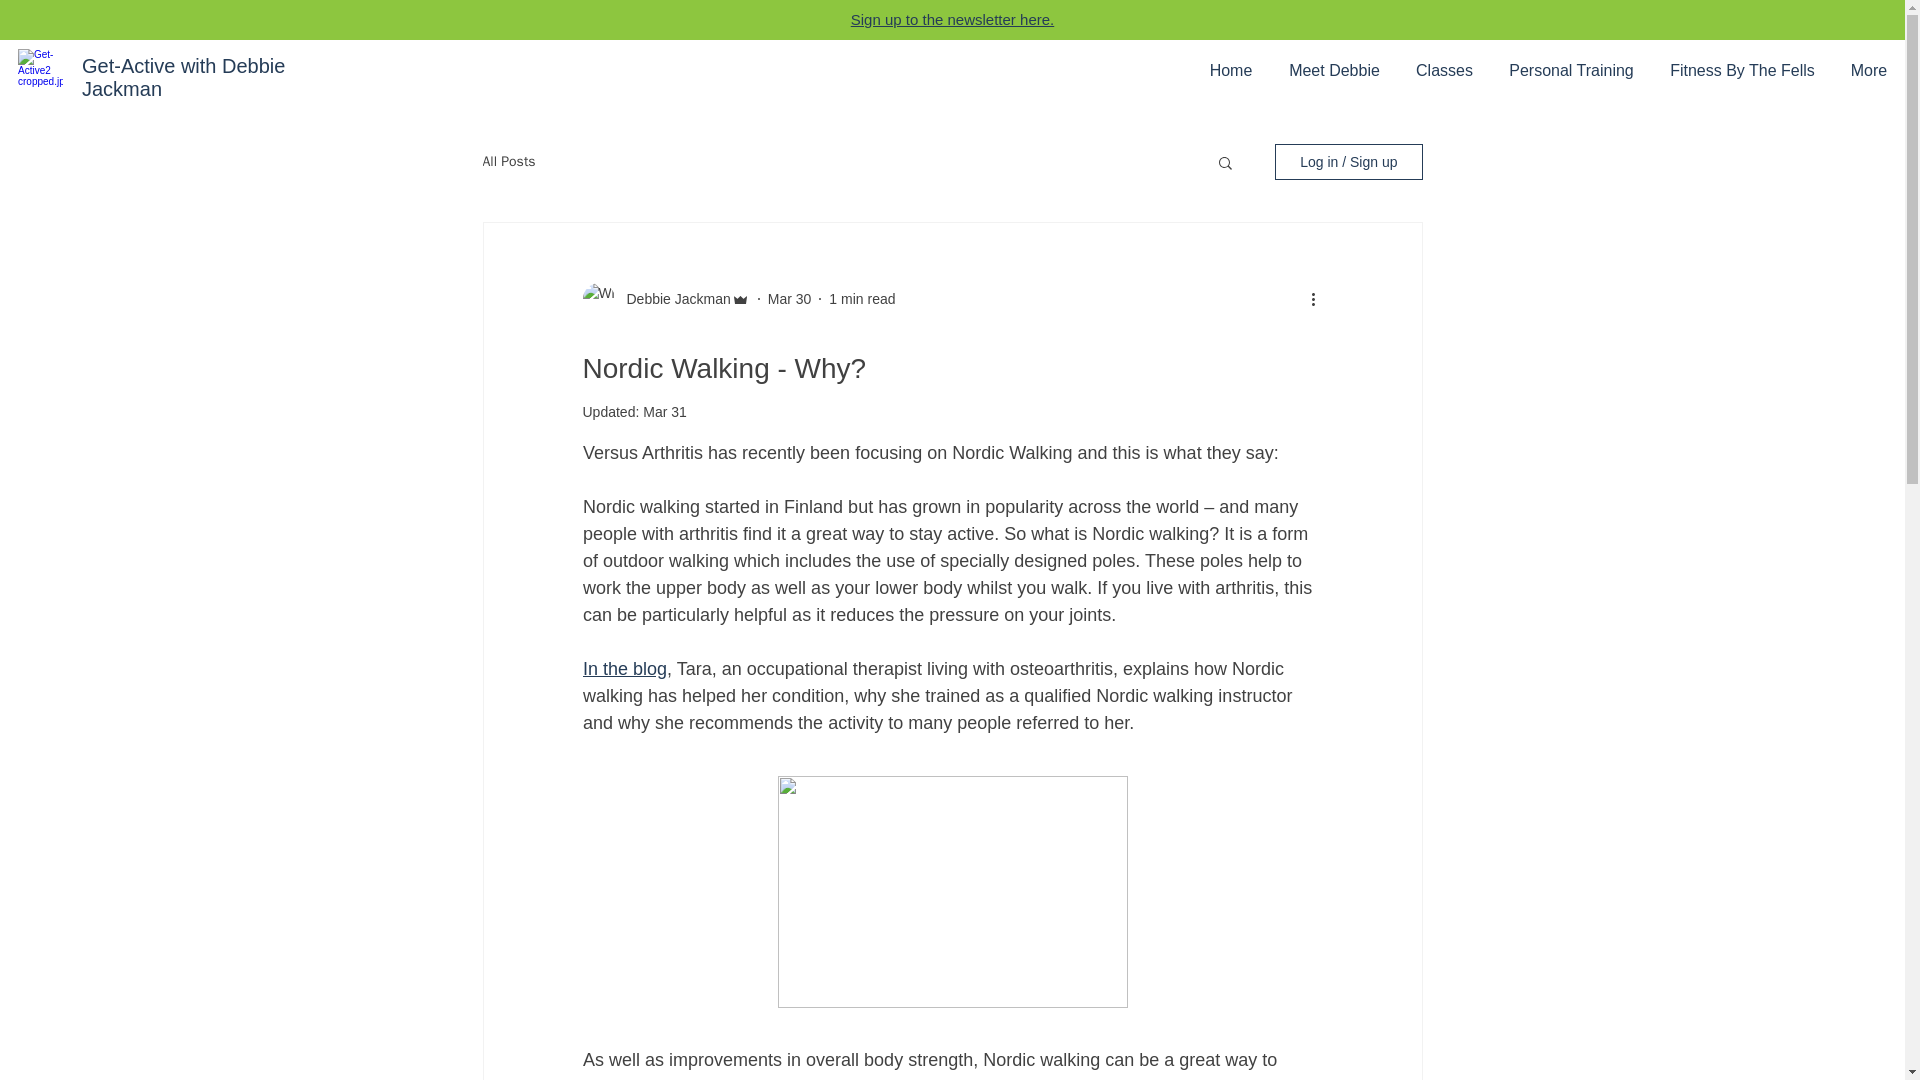 The width and height of the screenshot is (1920, 1080). Describe the element at coordinates (1742, 71) in the screenshot. I see `Fitness By The Fells` at that location.